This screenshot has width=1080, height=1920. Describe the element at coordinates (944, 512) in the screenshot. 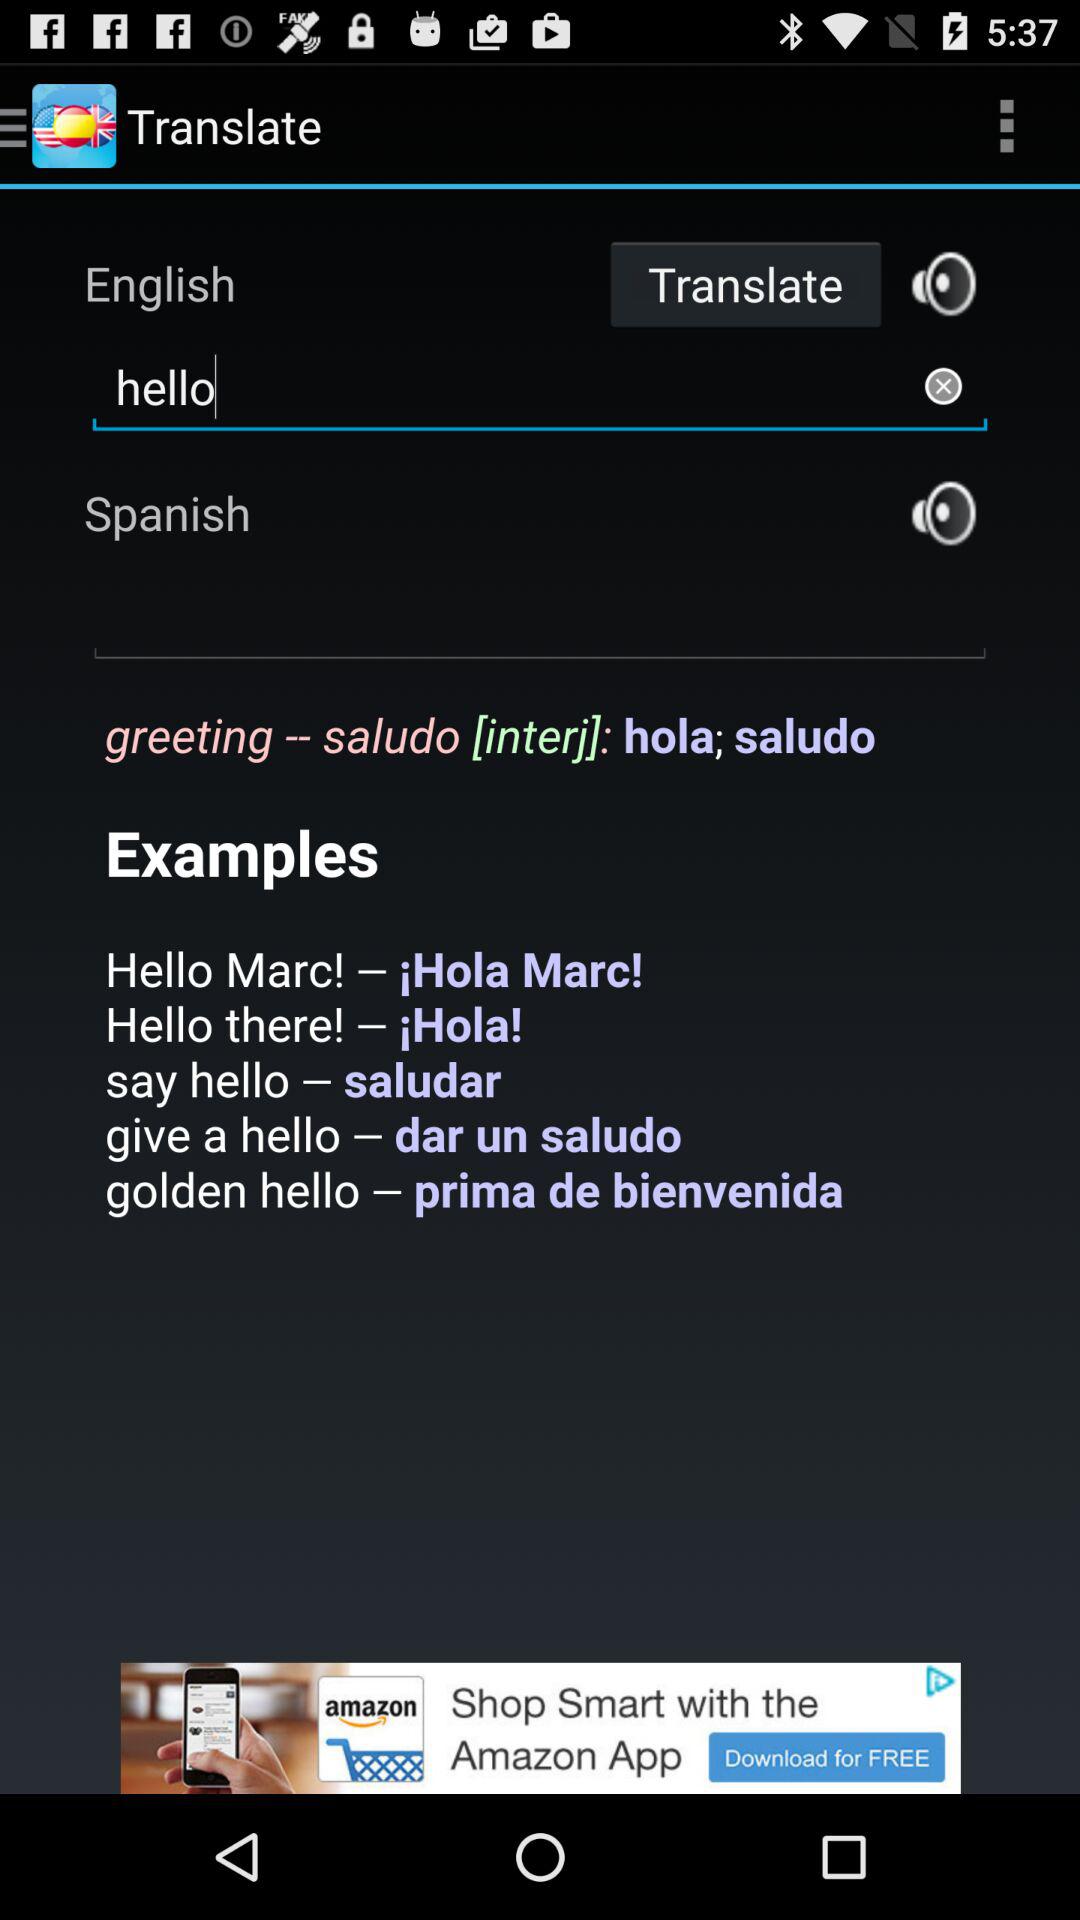

I see `switch to spanish` at that location.